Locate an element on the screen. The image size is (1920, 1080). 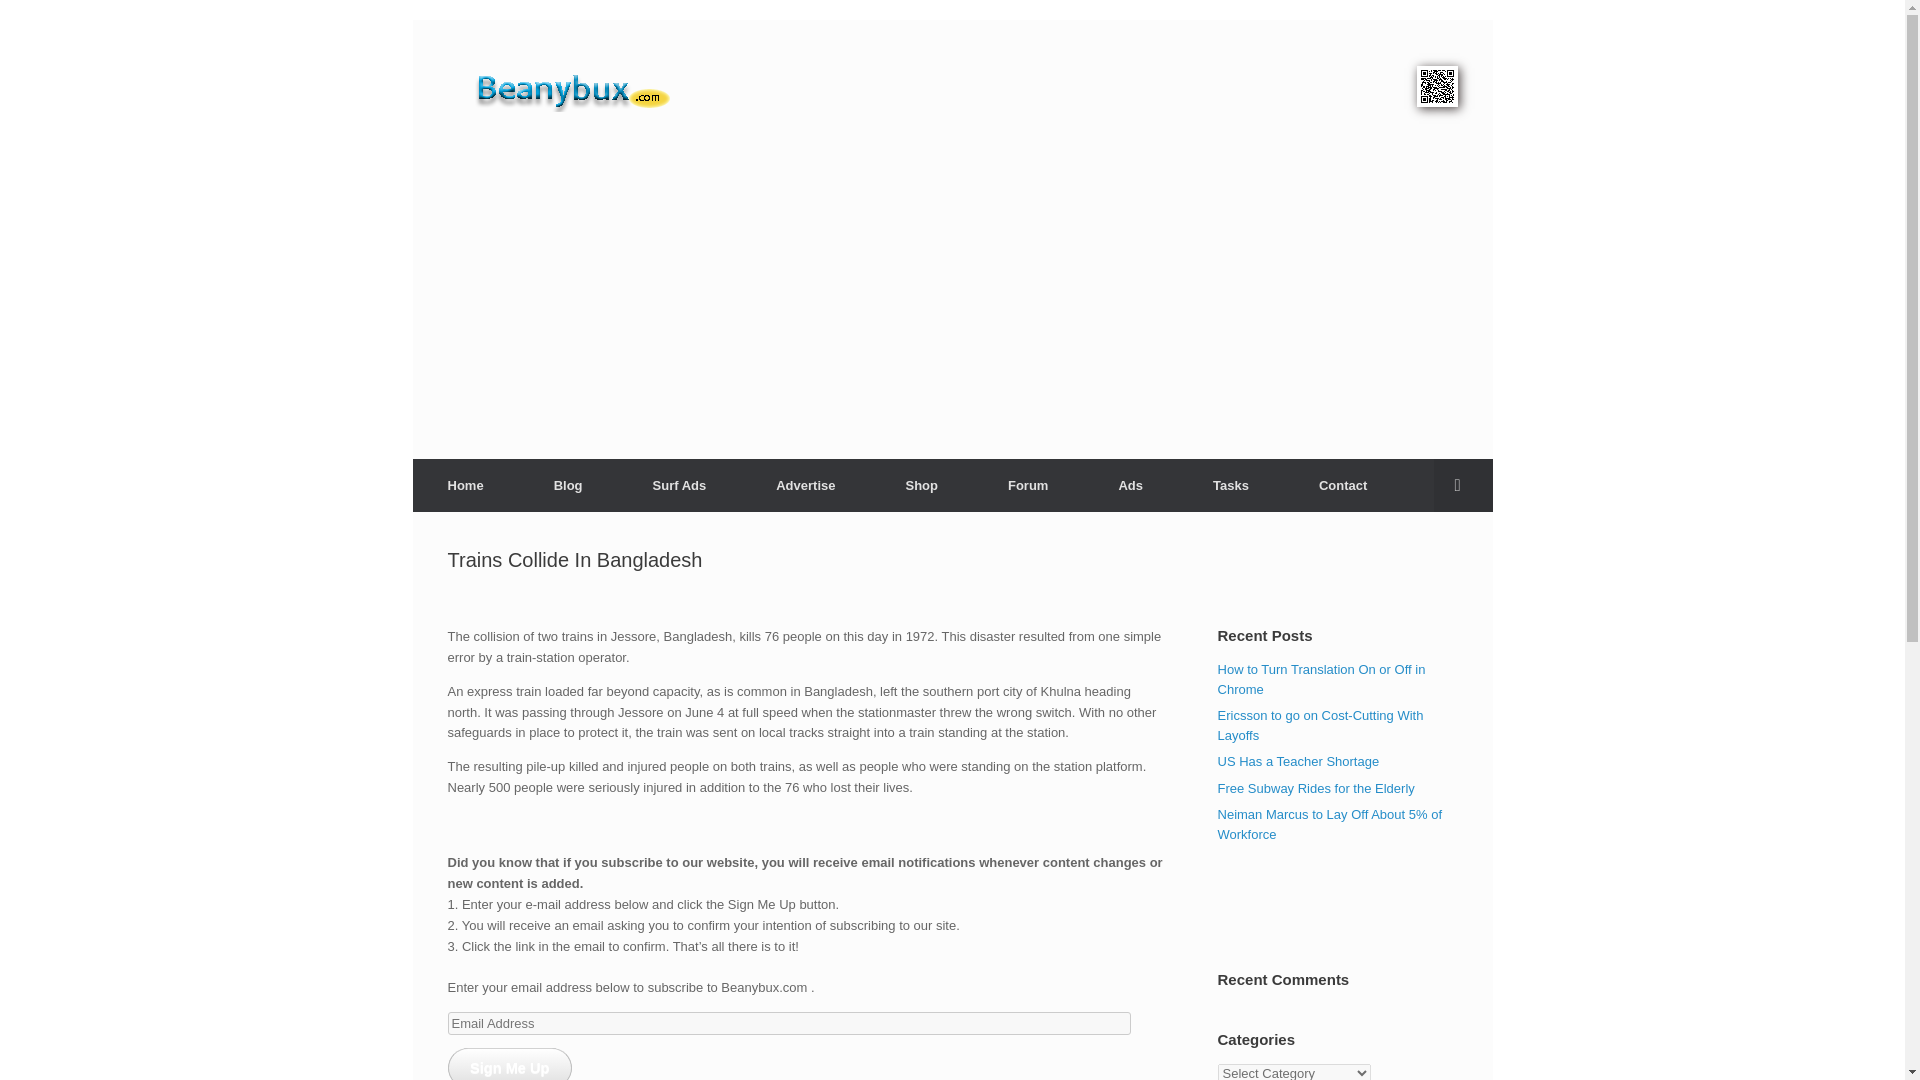
Ads is located at coordinates (1130, 484).